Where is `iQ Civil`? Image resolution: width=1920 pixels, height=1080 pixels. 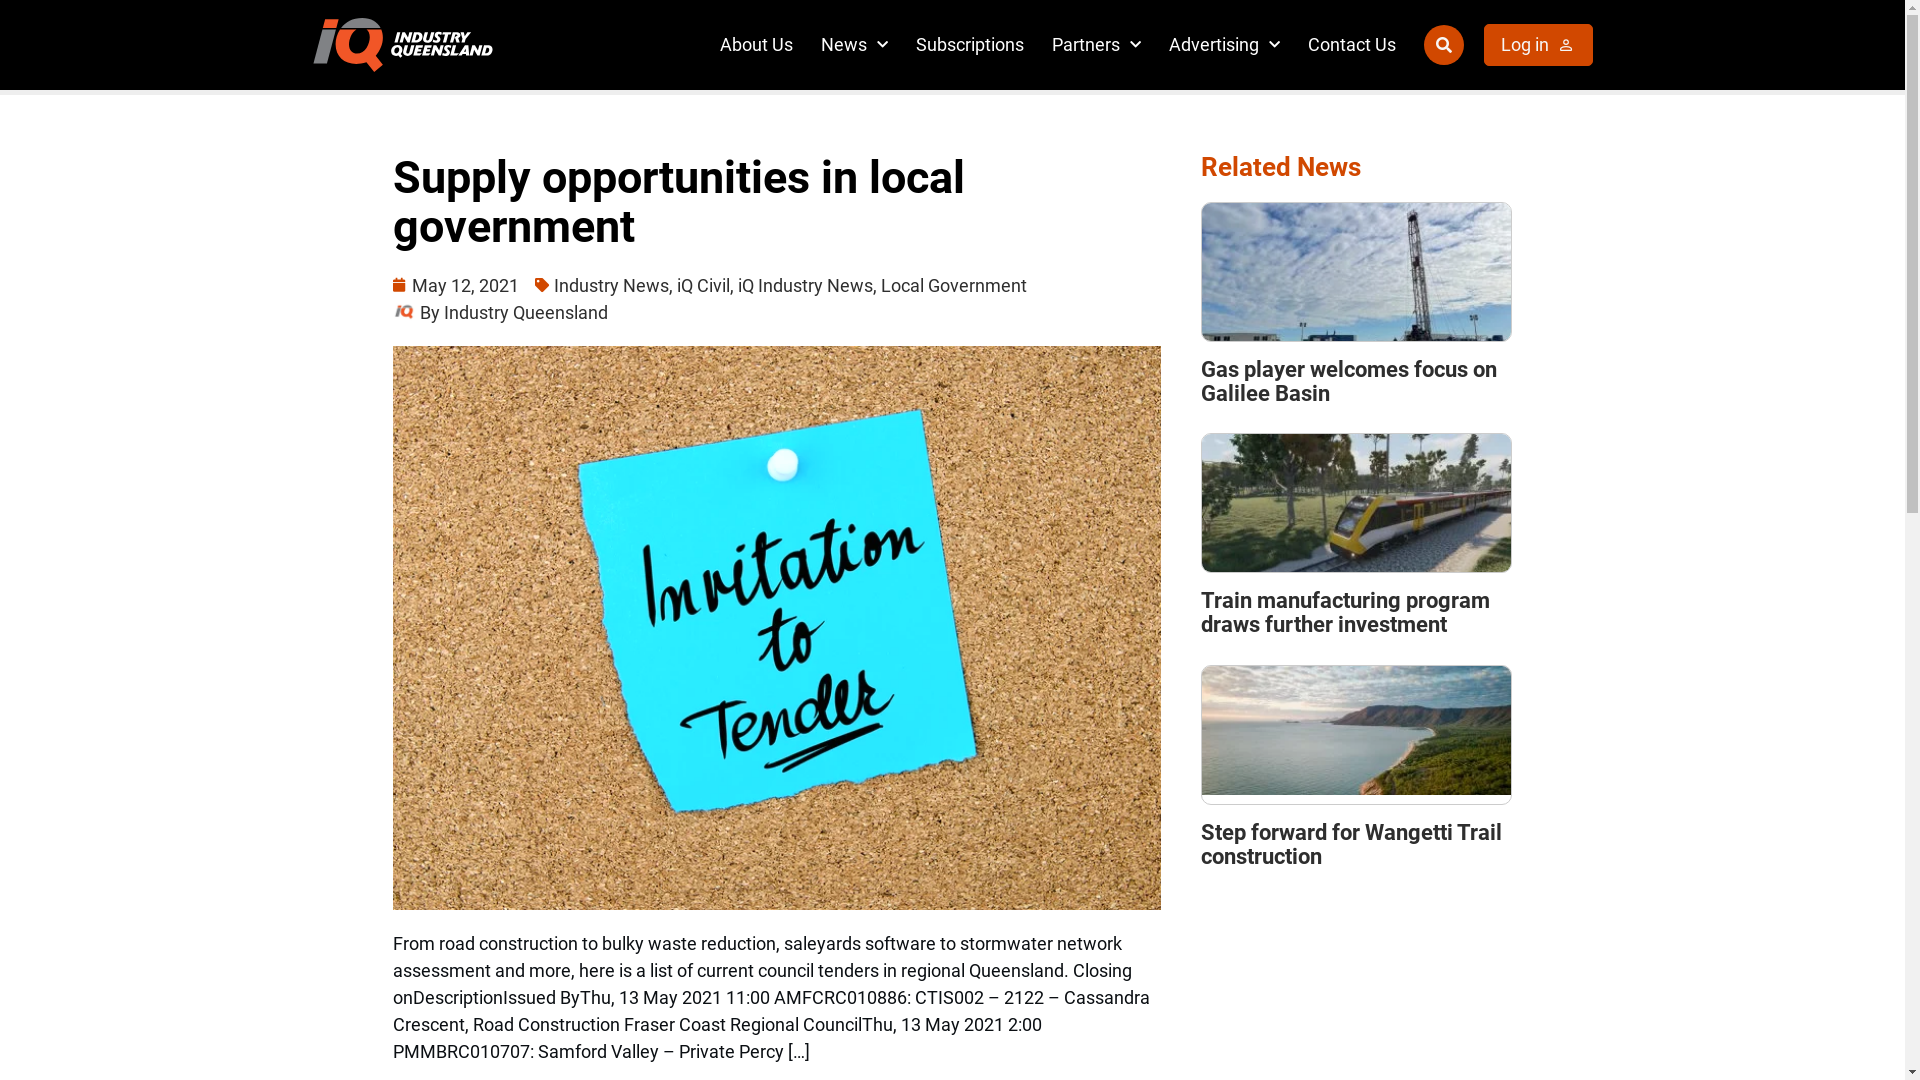
iQ Civil is located at coordinates (702, 286).